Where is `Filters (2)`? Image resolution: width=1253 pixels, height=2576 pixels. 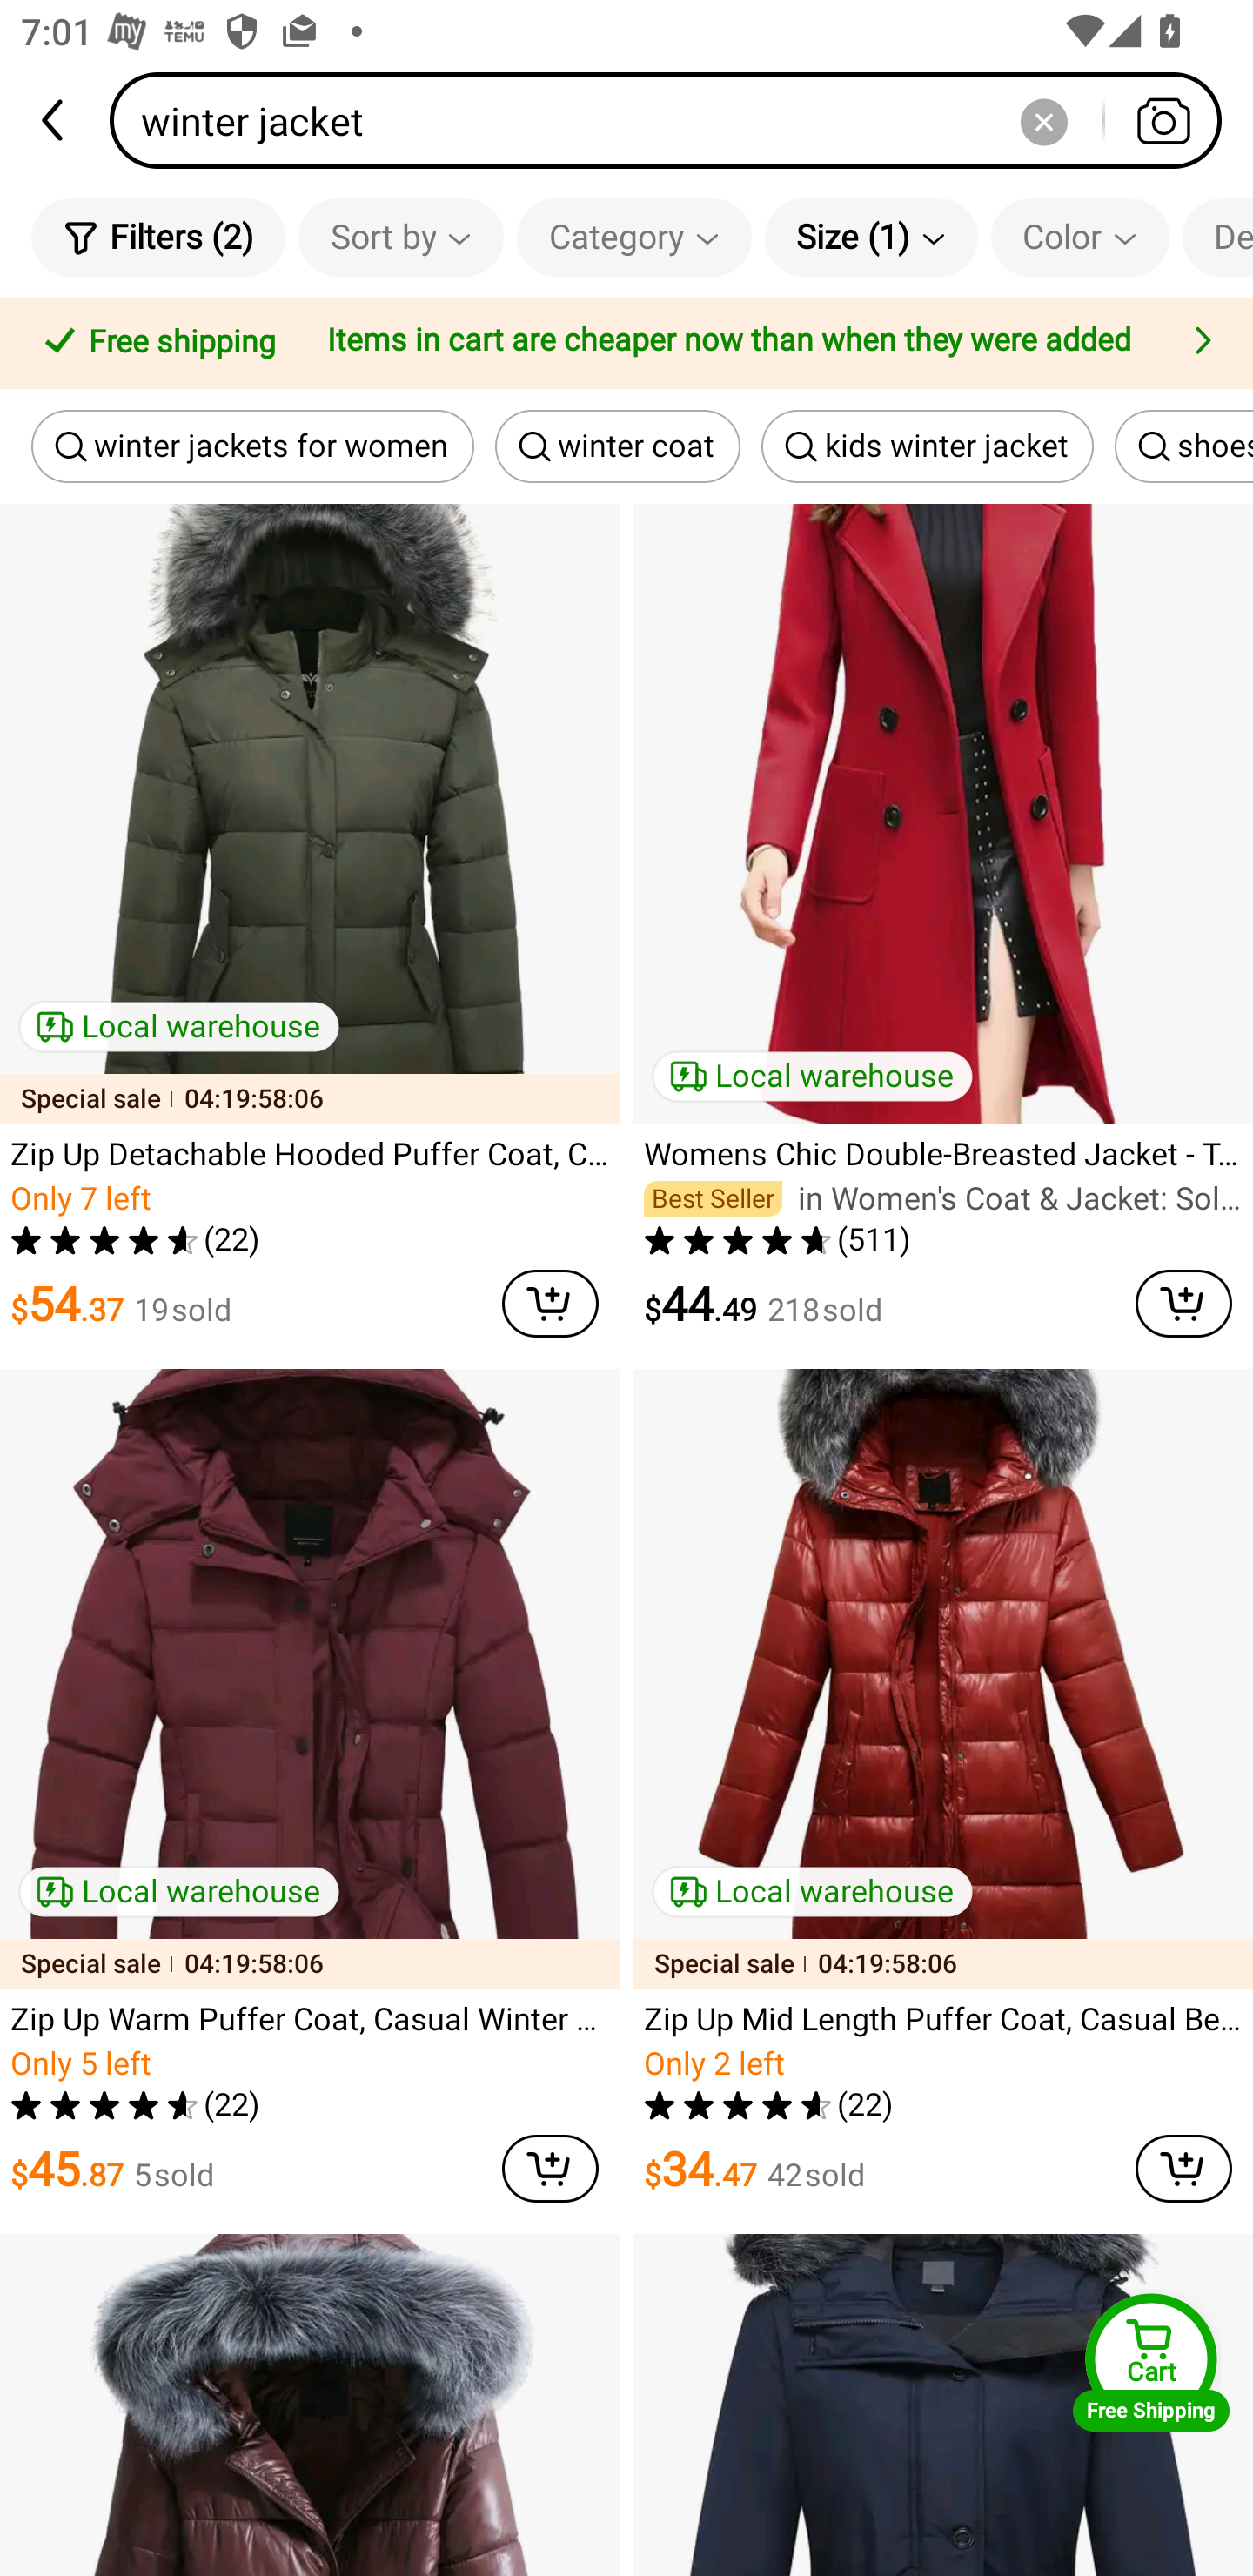 Filters (2) is located at coordinates (158, 237).